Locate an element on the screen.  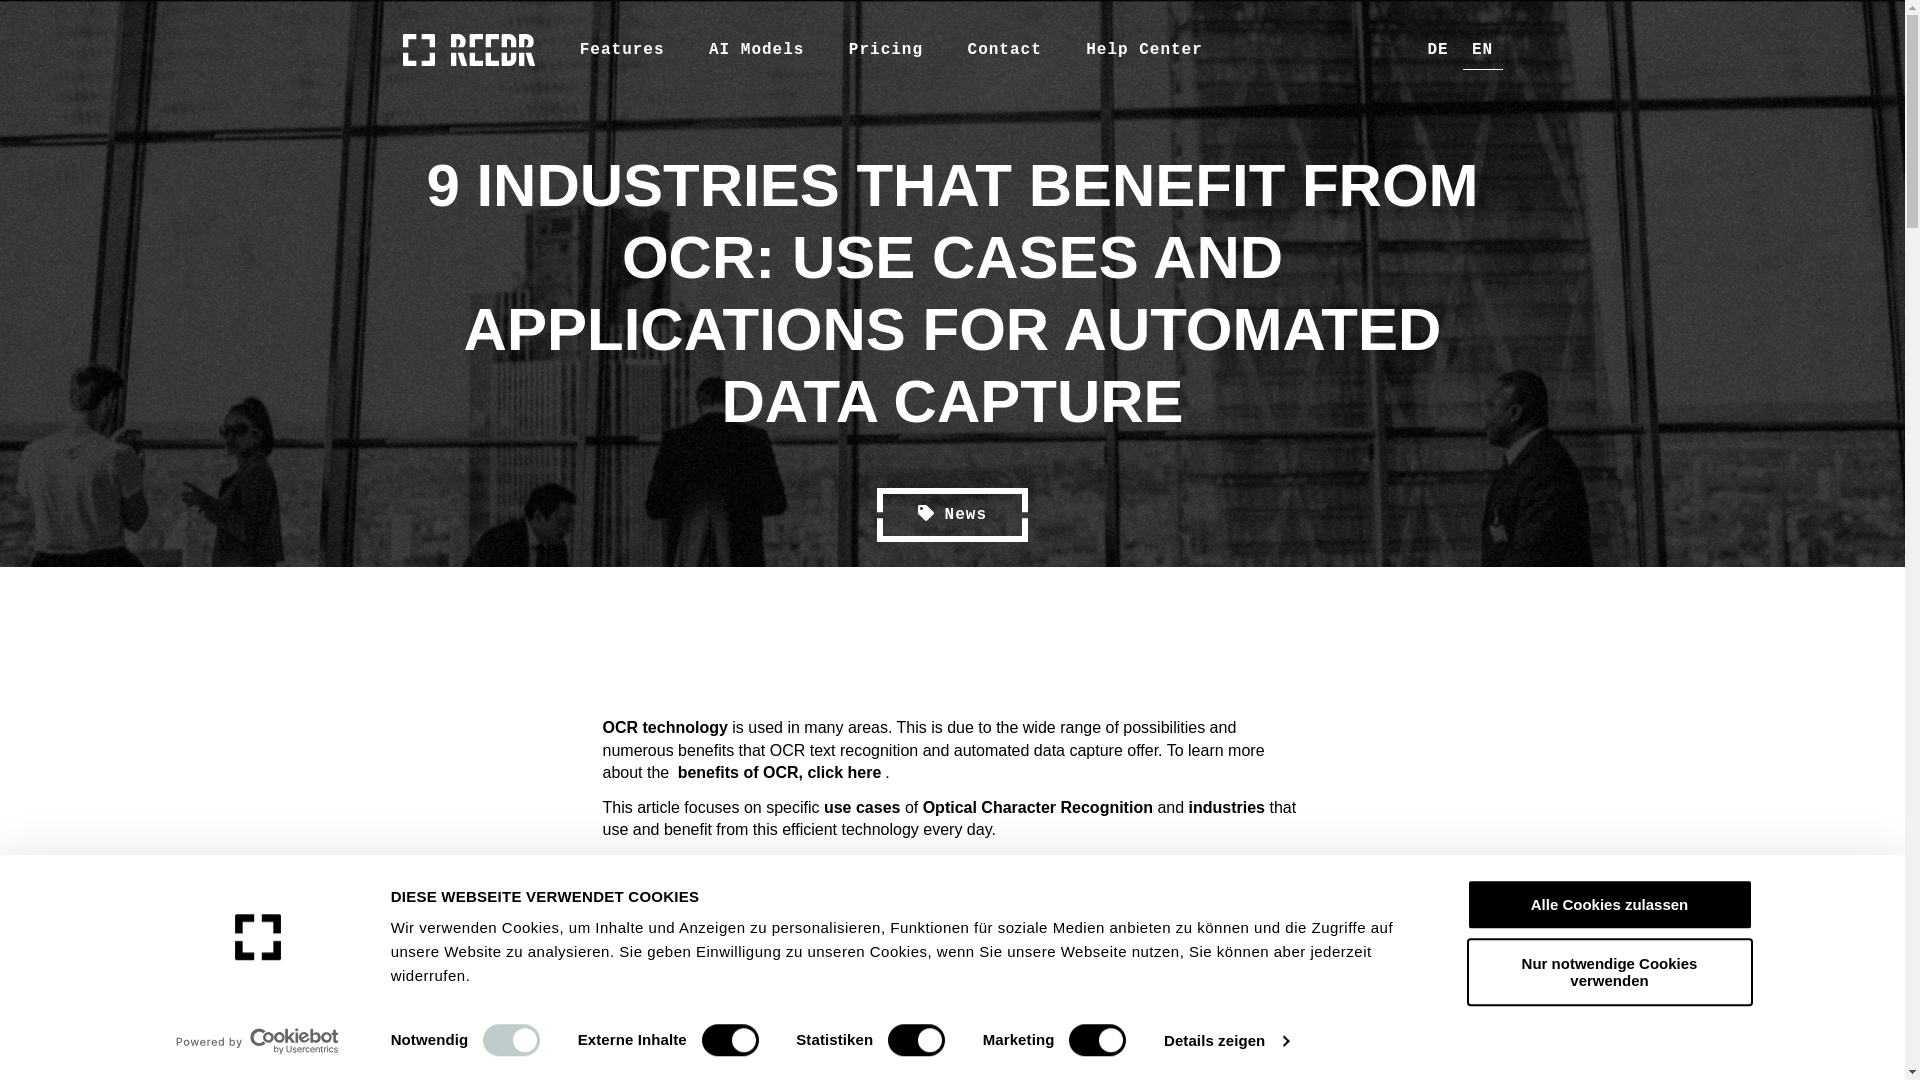
Details zeigen is located at coordinates (1226, 1041).